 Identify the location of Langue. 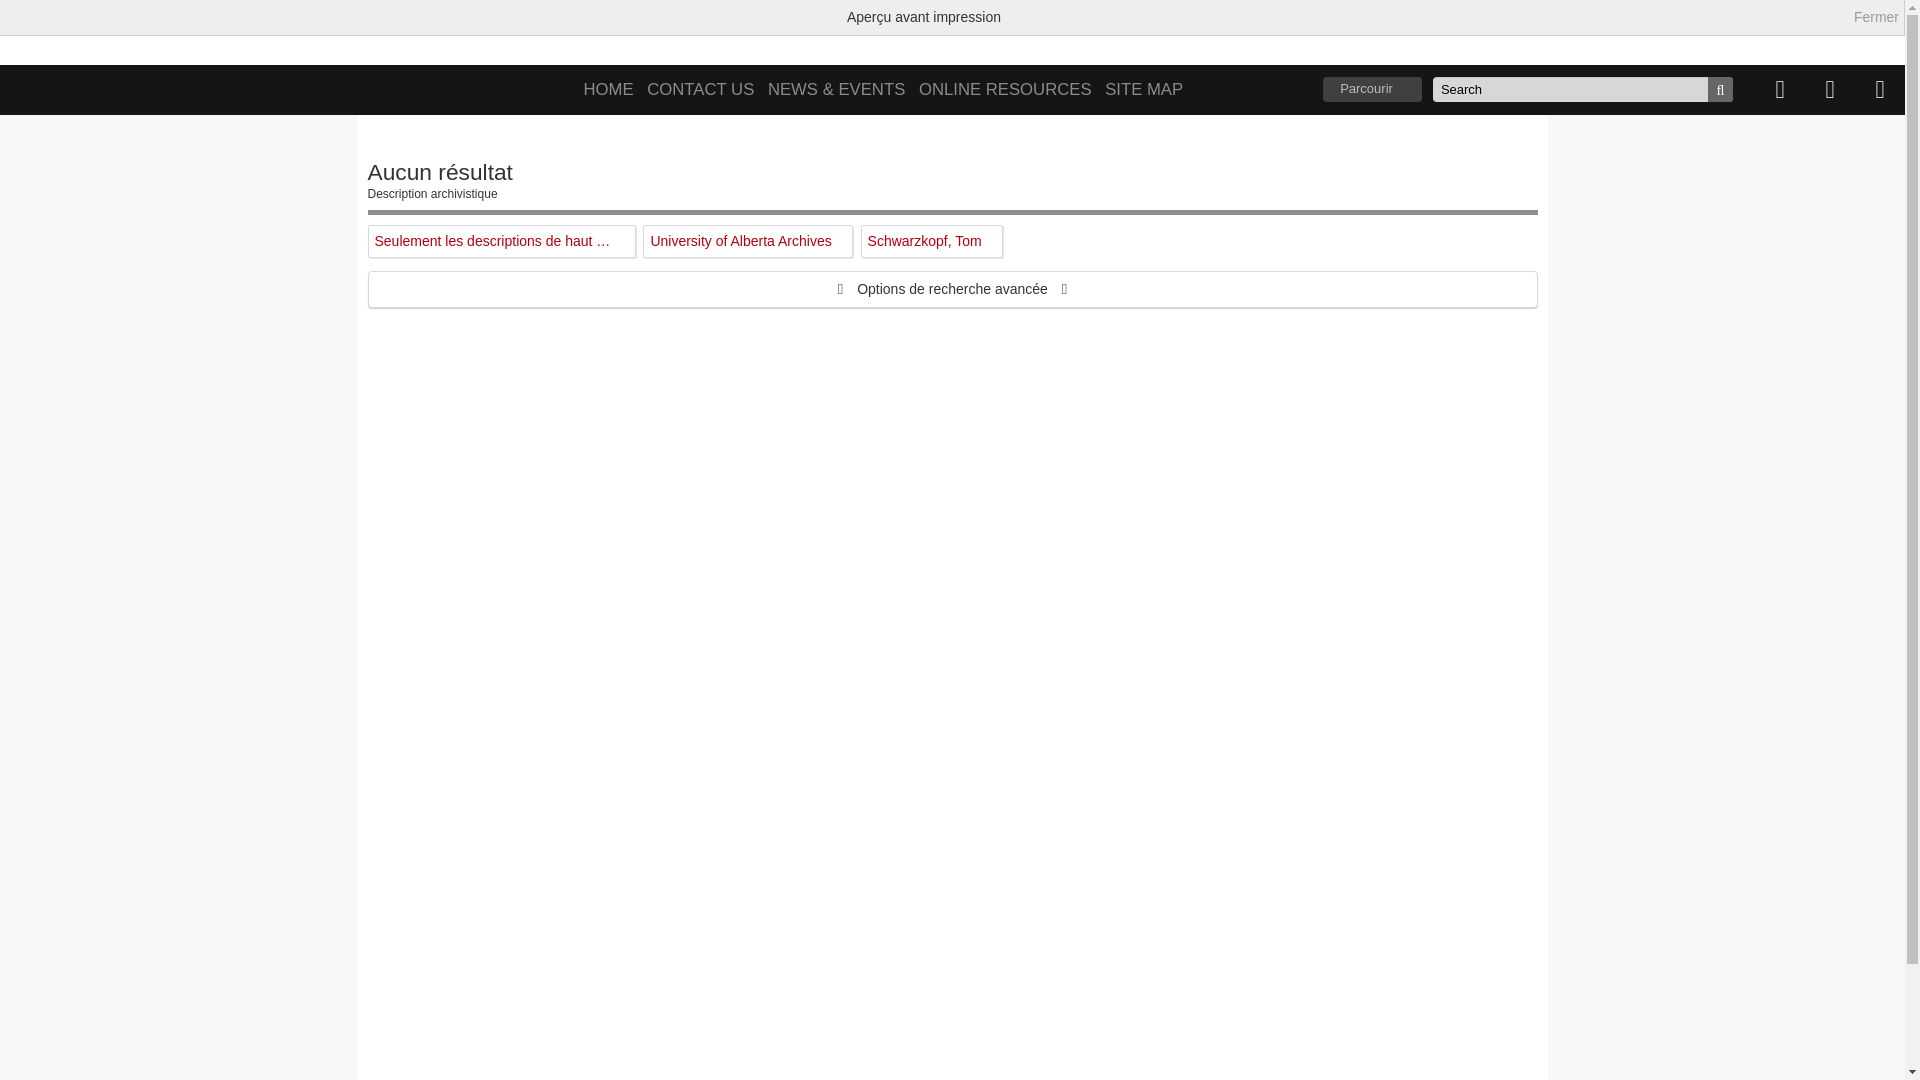
(1830, 90).